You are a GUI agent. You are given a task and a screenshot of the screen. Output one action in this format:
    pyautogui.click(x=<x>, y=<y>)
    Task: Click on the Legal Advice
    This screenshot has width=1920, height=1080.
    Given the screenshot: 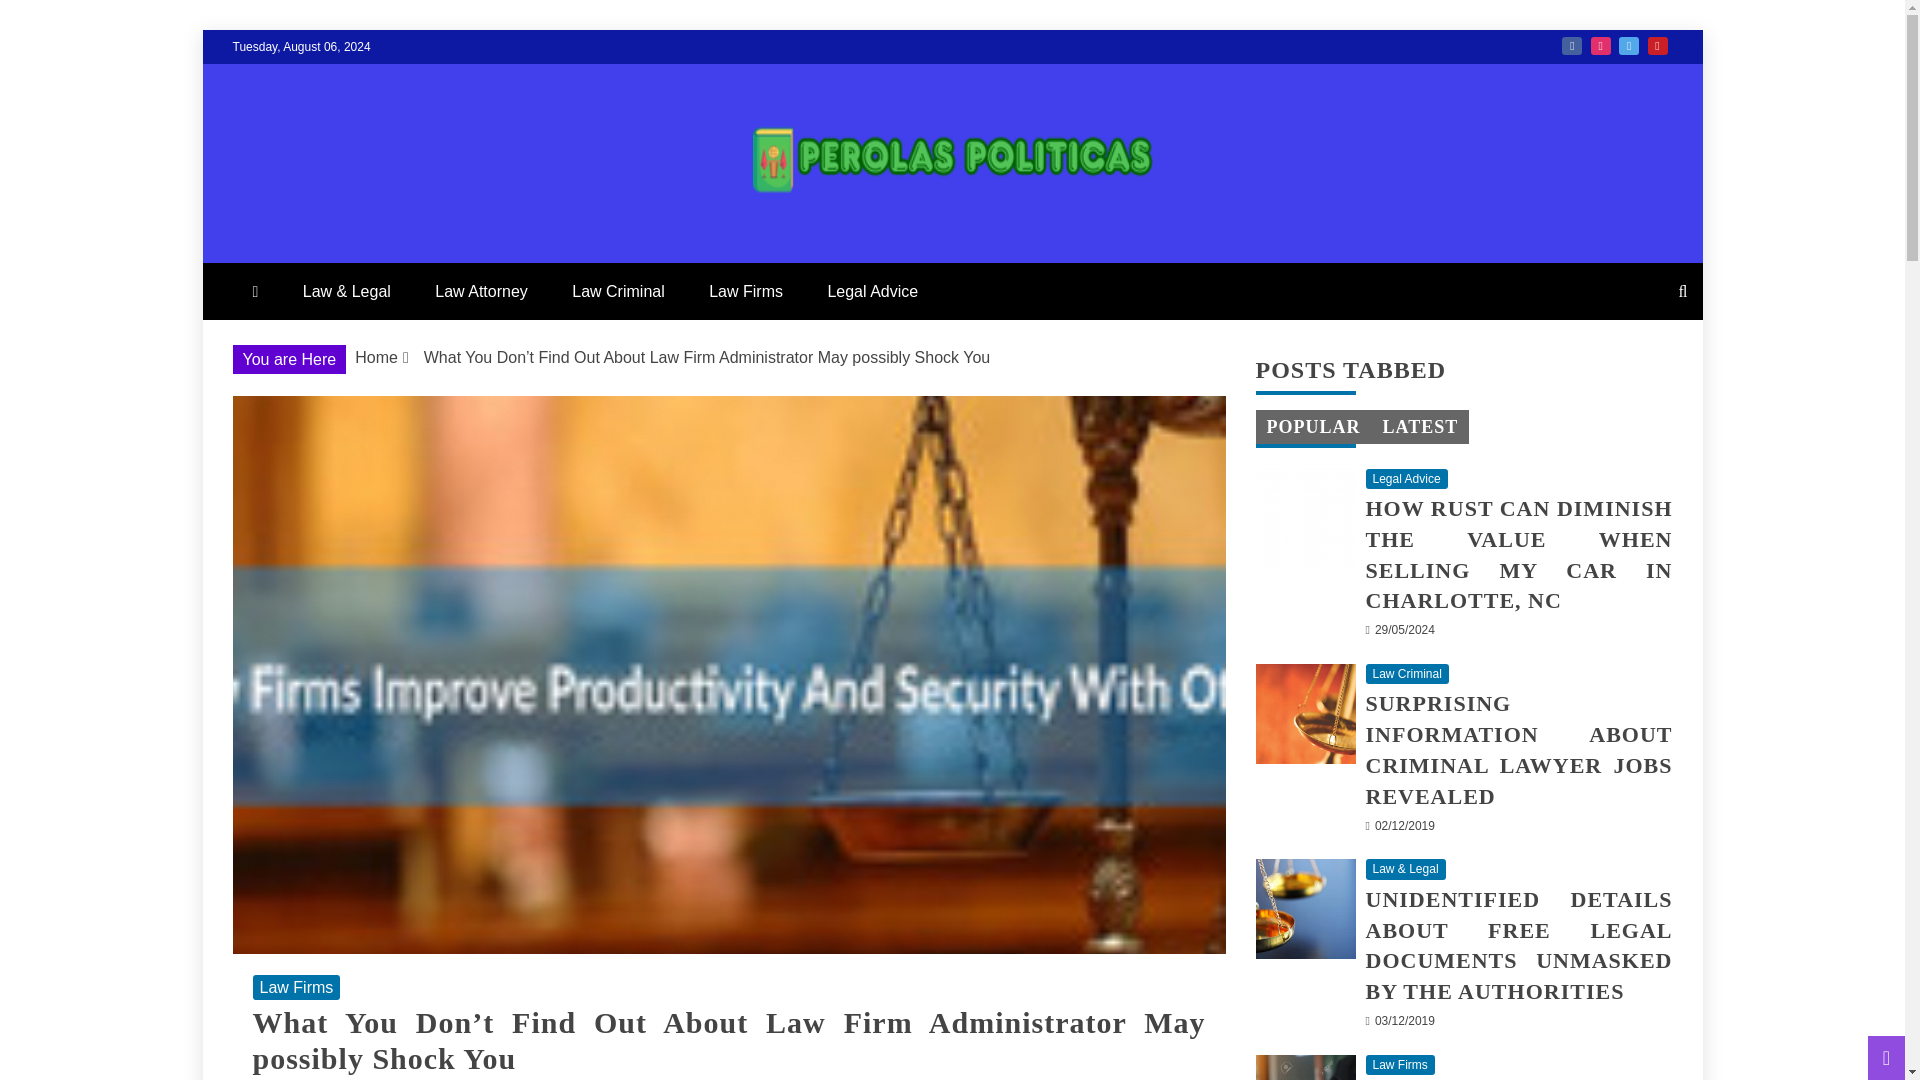 What is the action you would take?
    pyautogui.click(x=872, y=291)
    